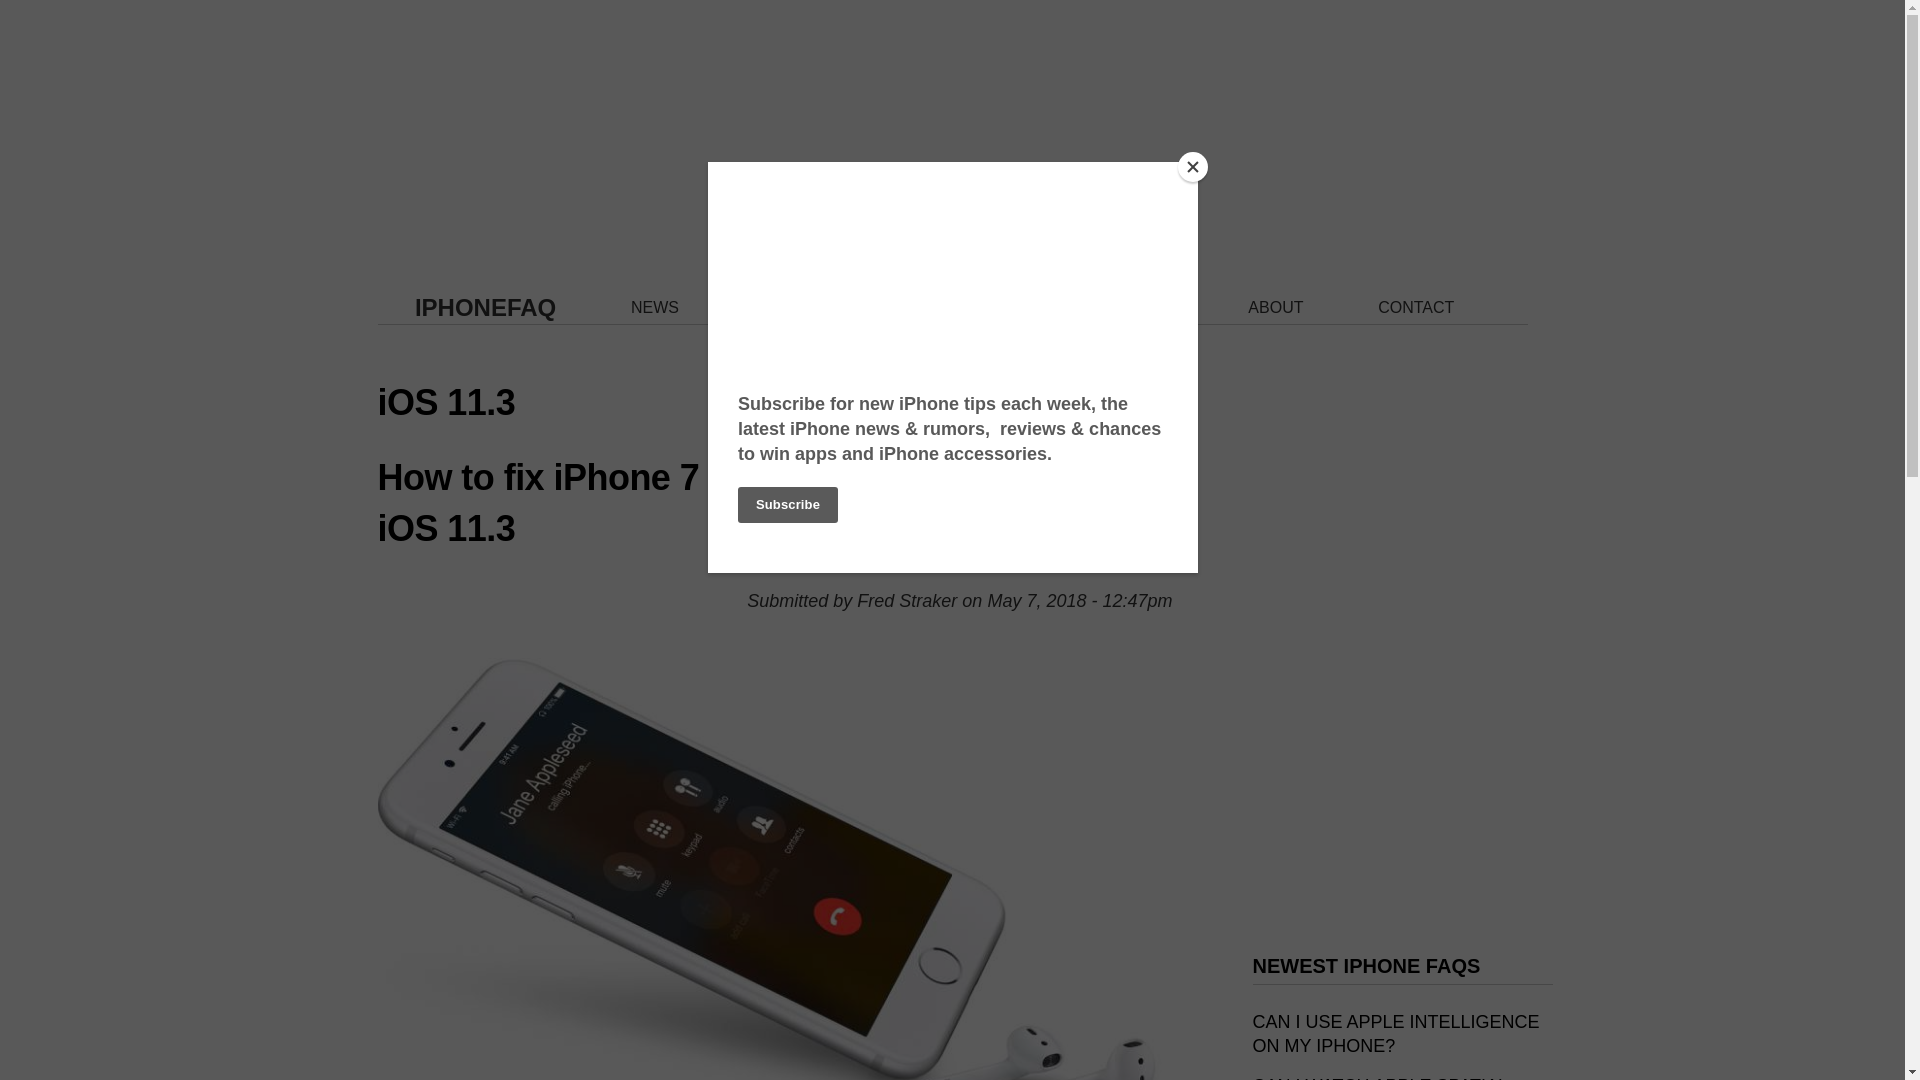 The image size is (1920, 1080). I want to click on ABOUT, so click(1276, 308).